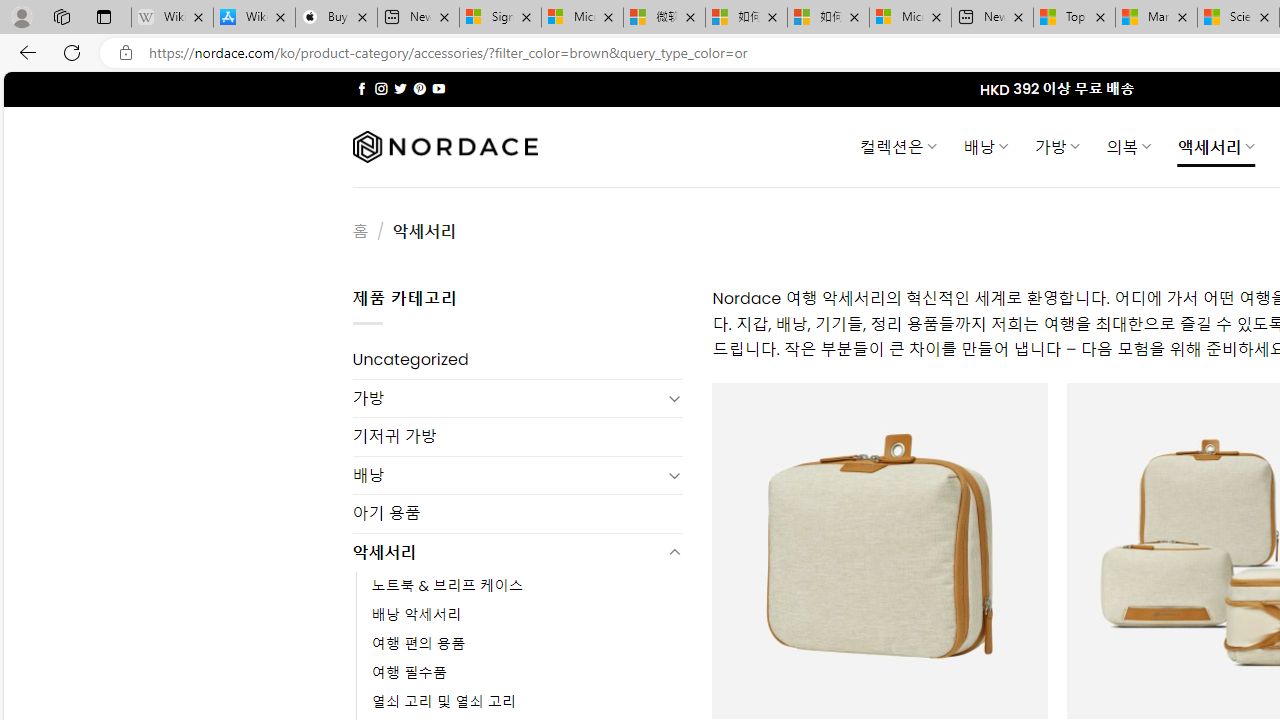  What do you see at coordinates (362, 88) in the screenshot?
I see `Follow on Facebook` at bounding box center [362, 88].